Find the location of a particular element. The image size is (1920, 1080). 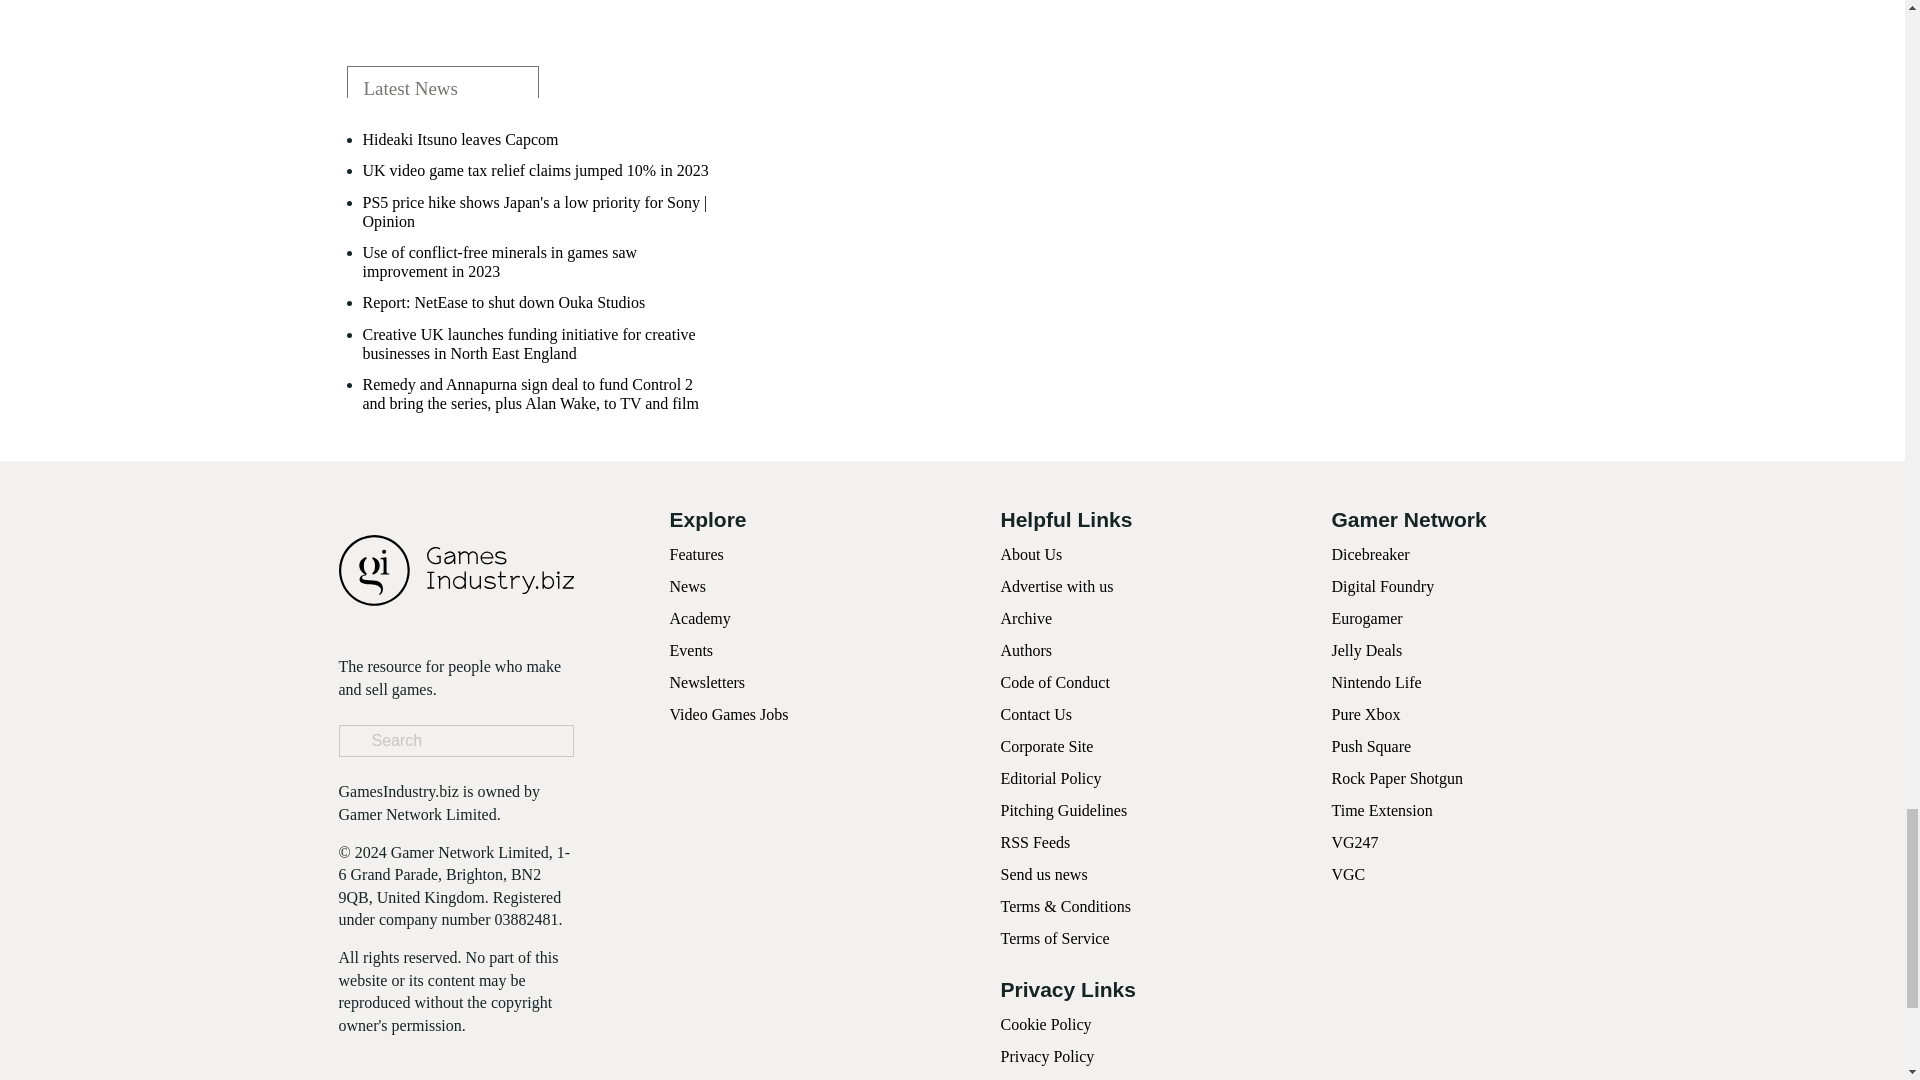

Hideaki Itsuno leaves Capcom is located at coordinates (460, 139).